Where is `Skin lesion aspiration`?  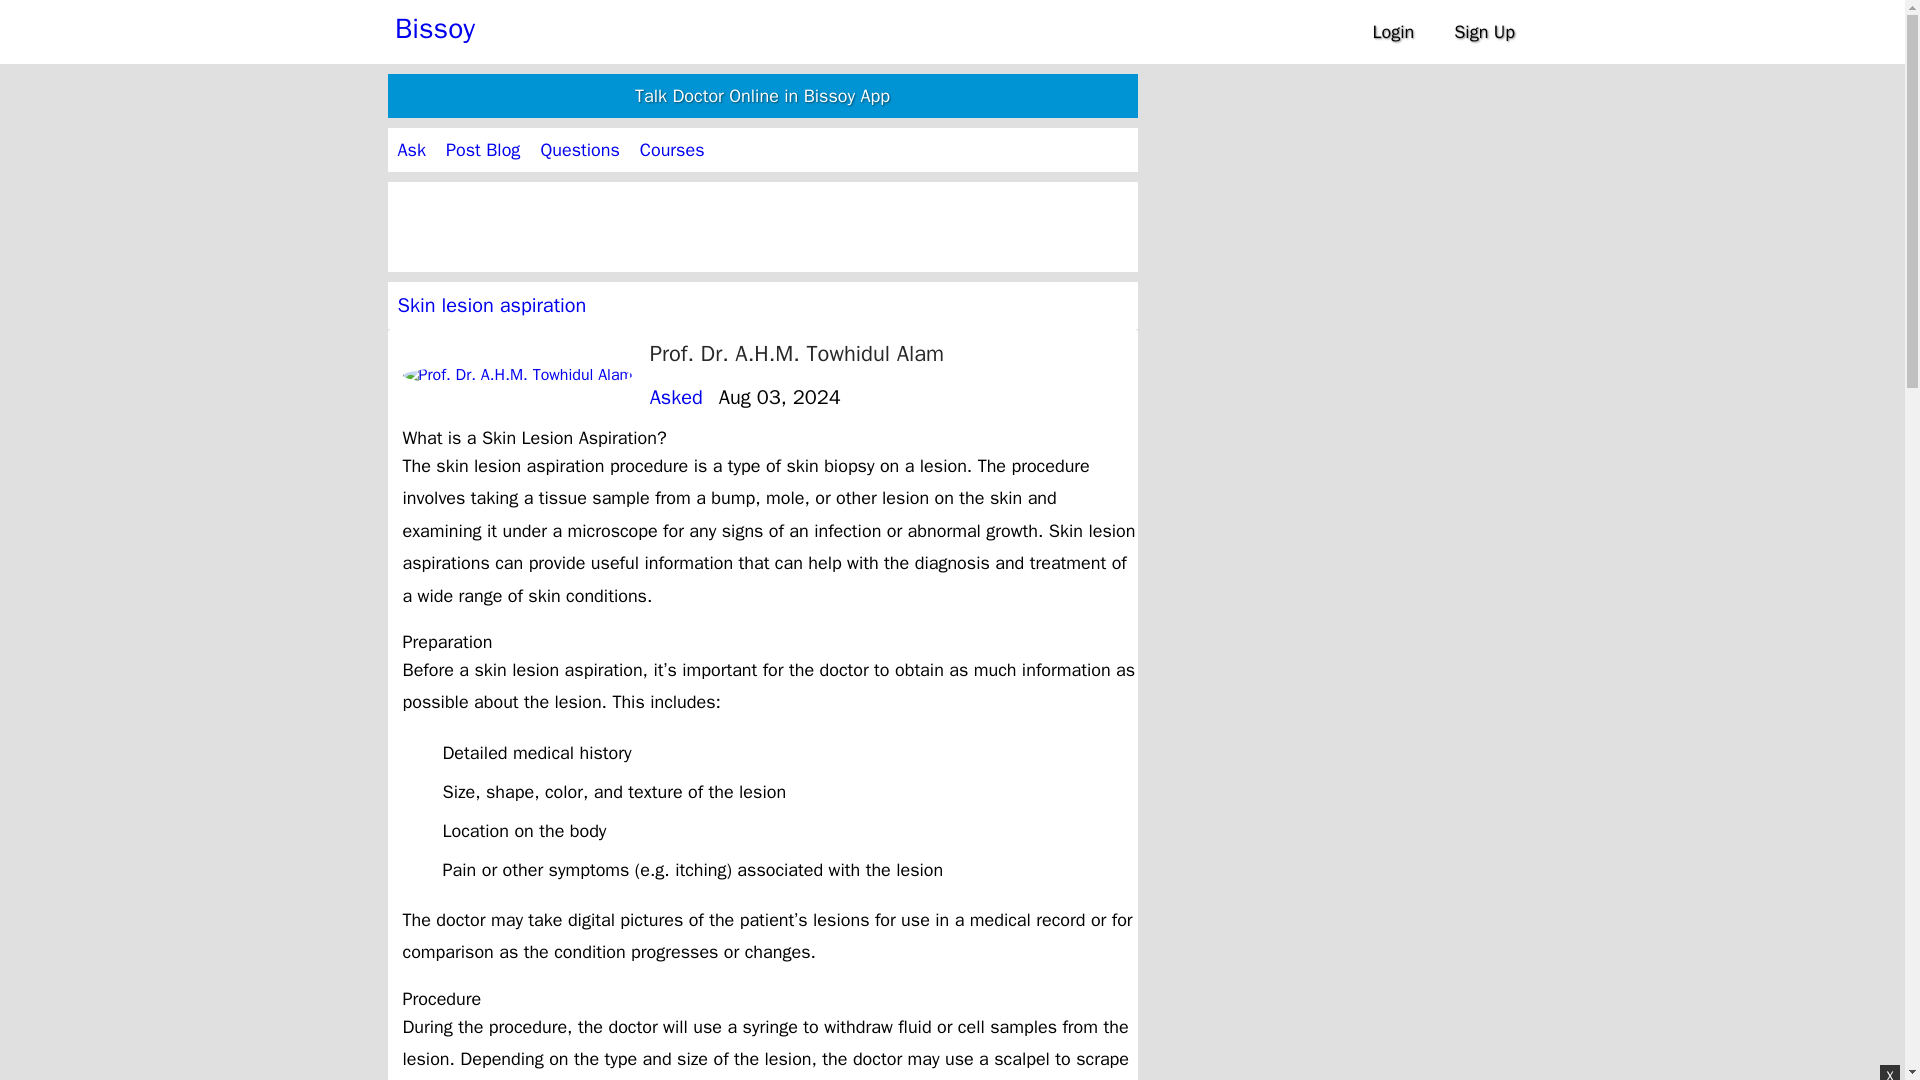 Skin lesion aspiration is located at coordinates (492, 304).